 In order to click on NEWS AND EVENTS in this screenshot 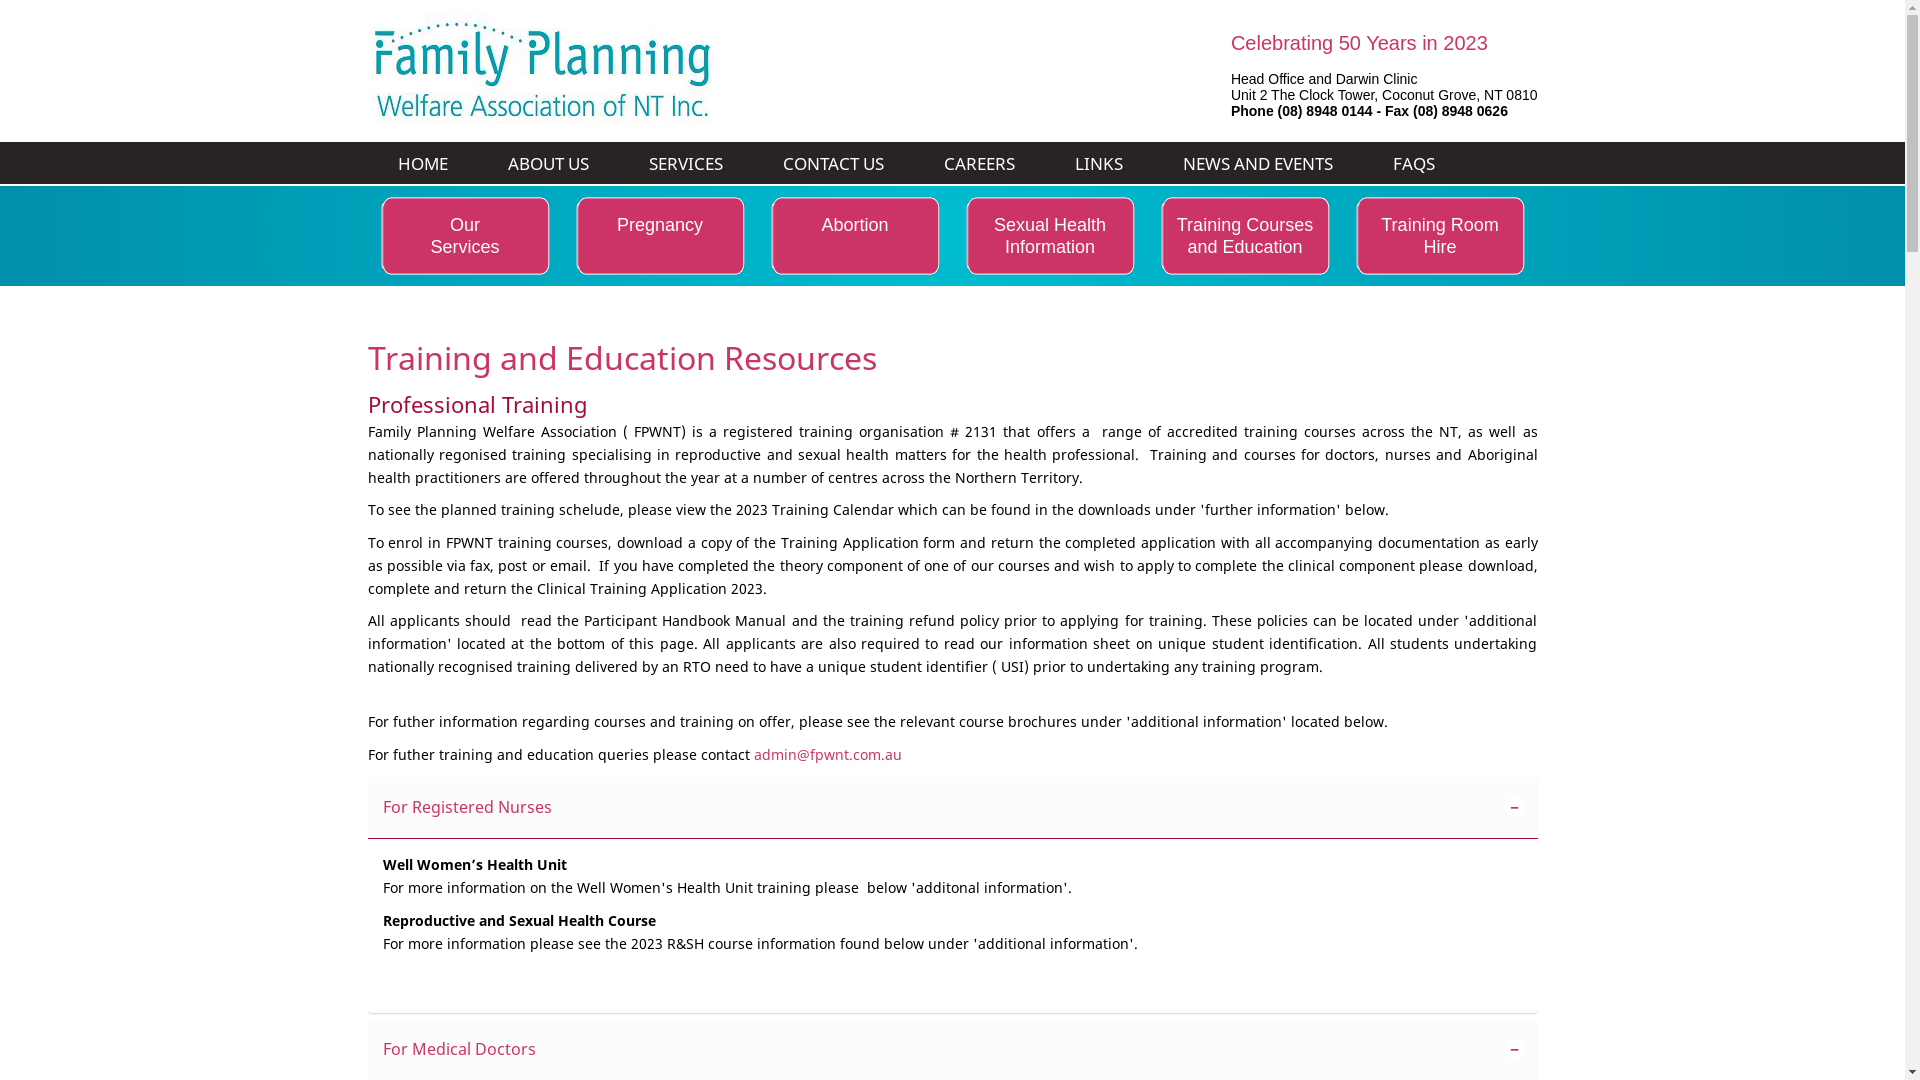, I will do `click(1257, 164)`.